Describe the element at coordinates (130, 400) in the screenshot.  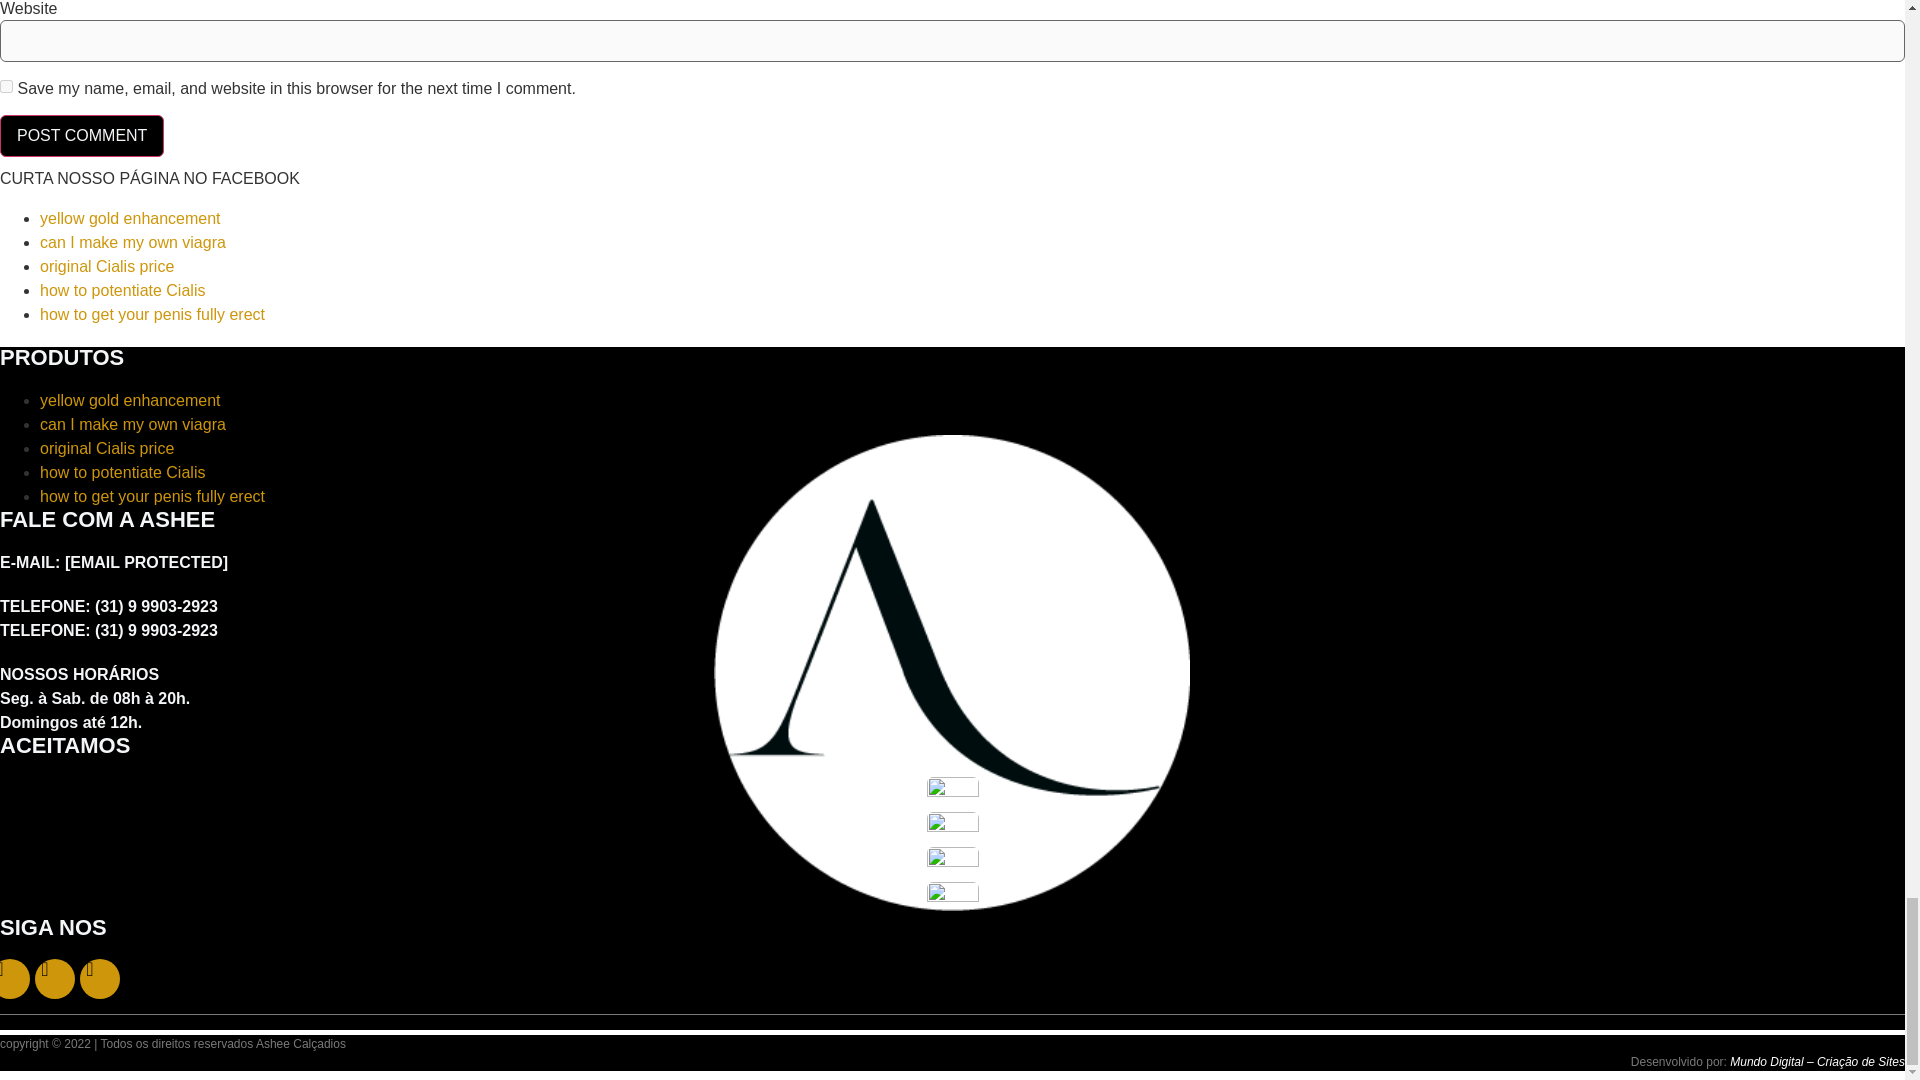
I see `yellow gold enhancement` at that location.